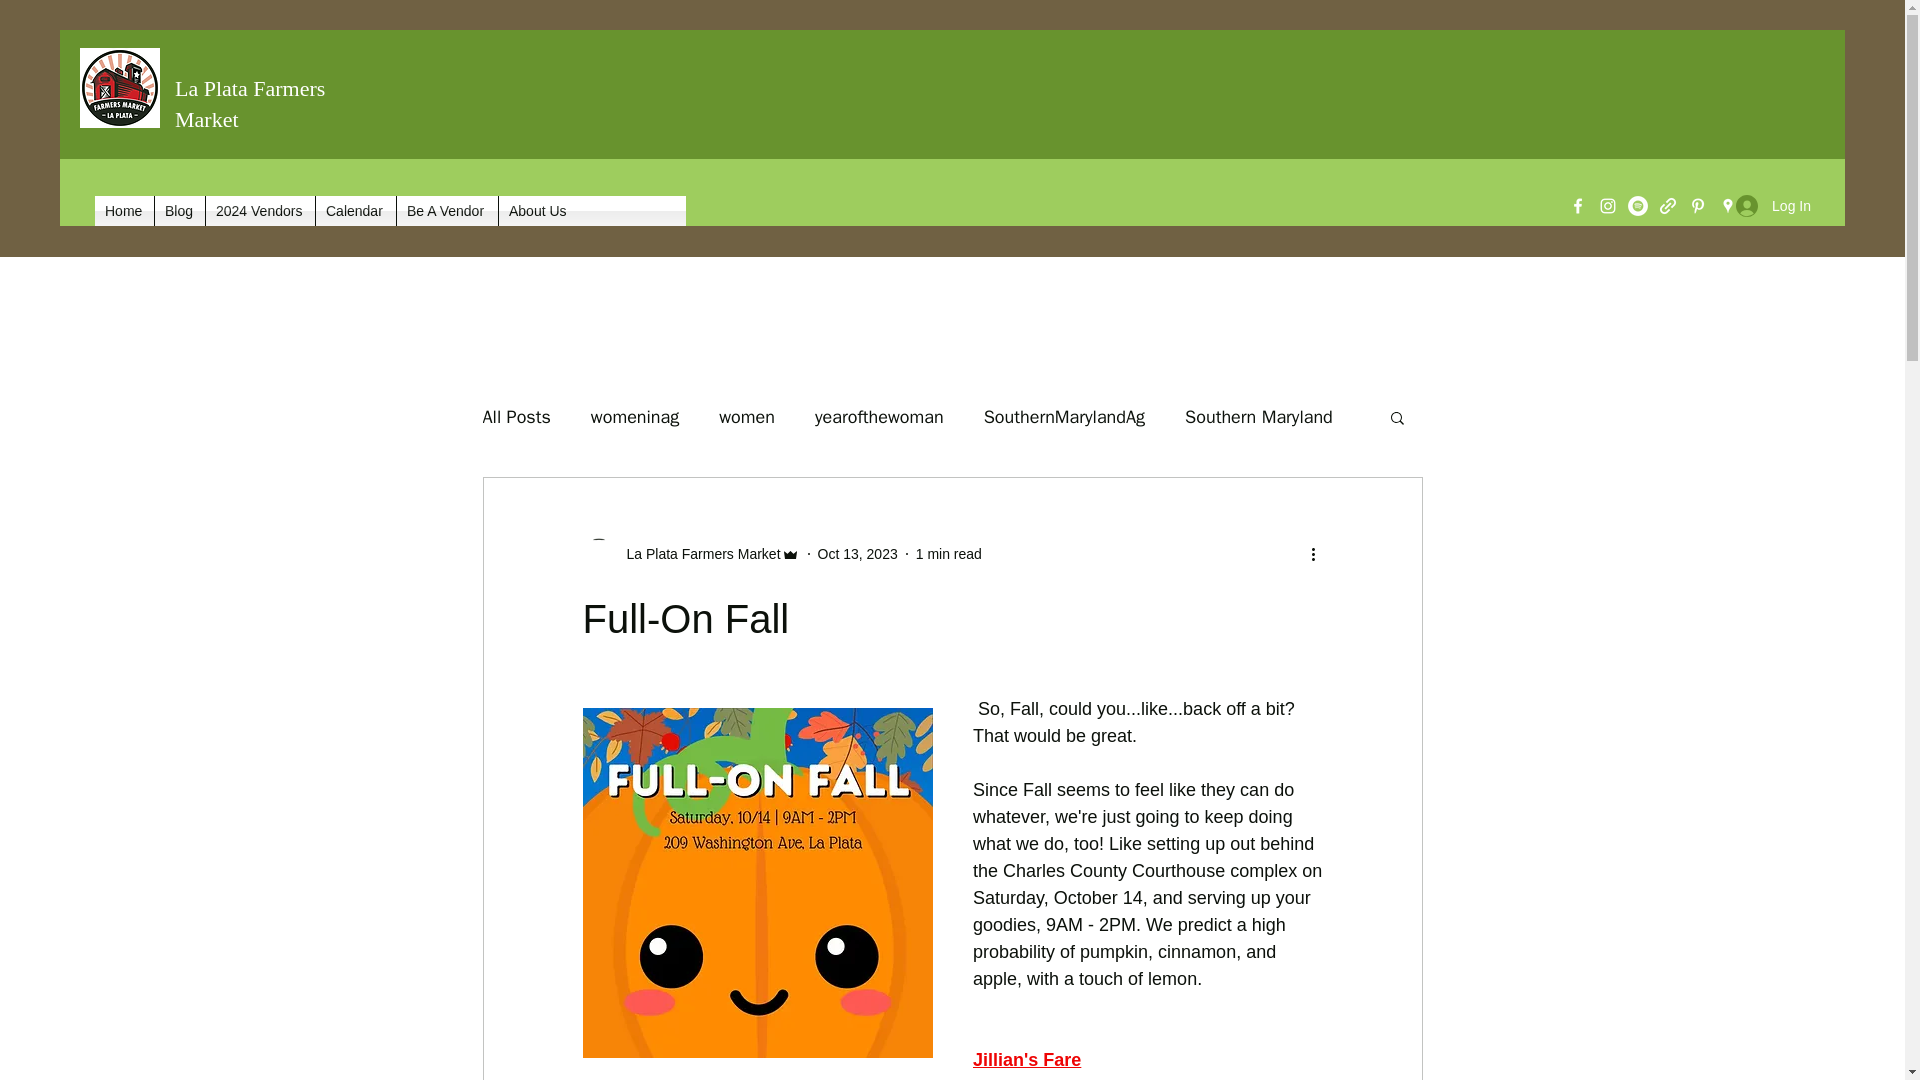 Image resolution: width=1920 pixels, height=1080 pixels. Describe the element at coordinates (746, 416) in the screenshot. I see `women` at that location.